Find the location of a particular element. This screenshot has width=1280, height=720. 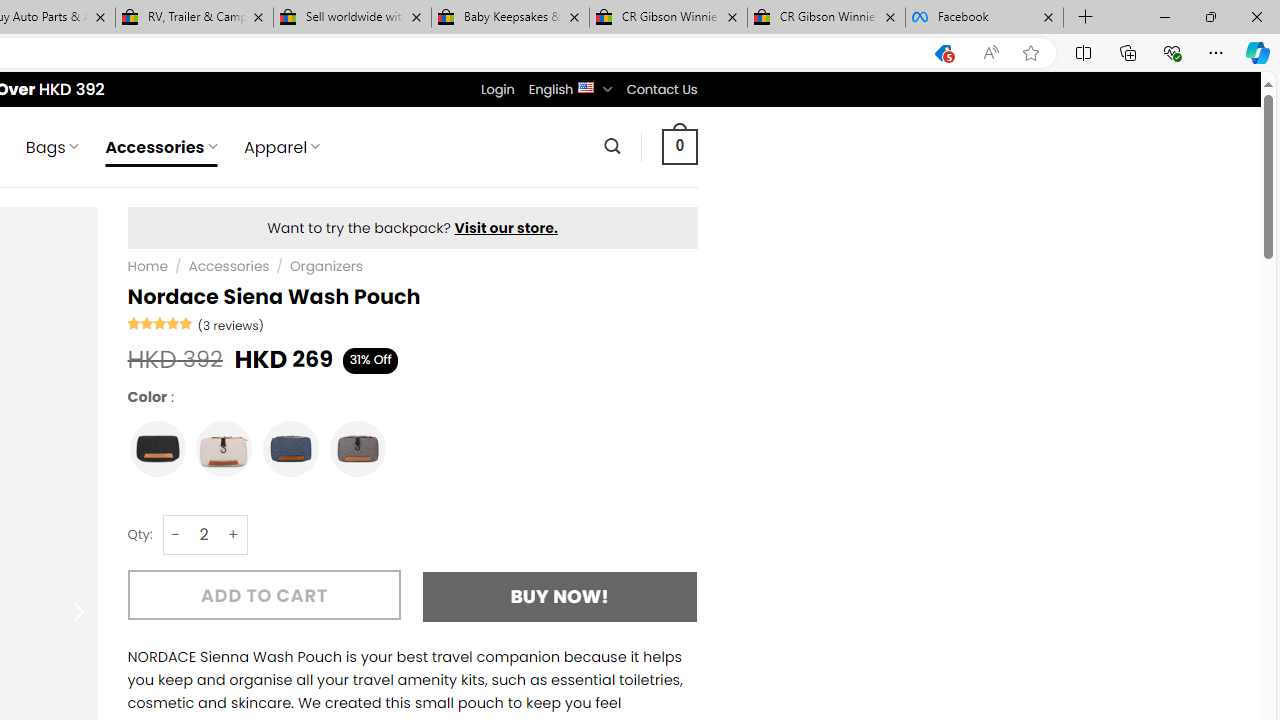

Close is located at coordinates (1256, 16).